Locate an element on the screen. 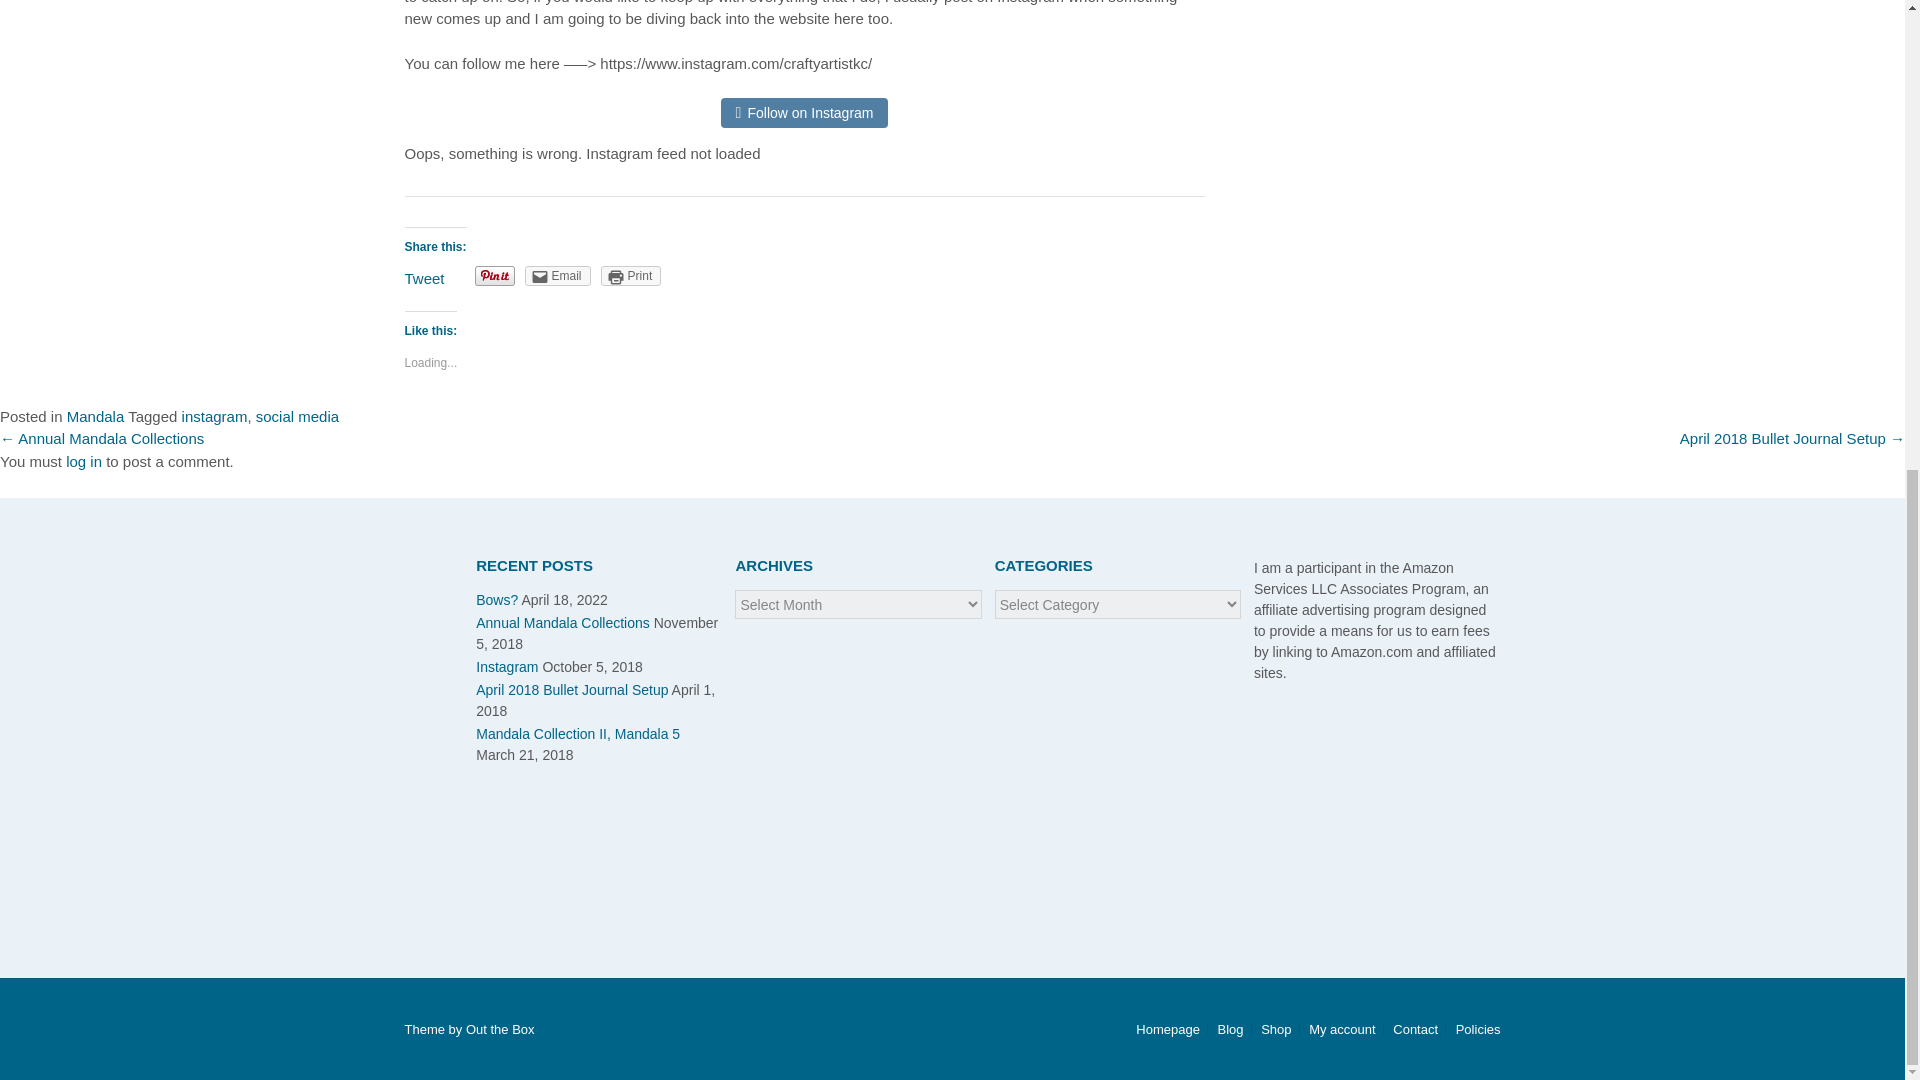 This screenshot has width=1920, height=1080. Email is located at coordinates (558, 276).